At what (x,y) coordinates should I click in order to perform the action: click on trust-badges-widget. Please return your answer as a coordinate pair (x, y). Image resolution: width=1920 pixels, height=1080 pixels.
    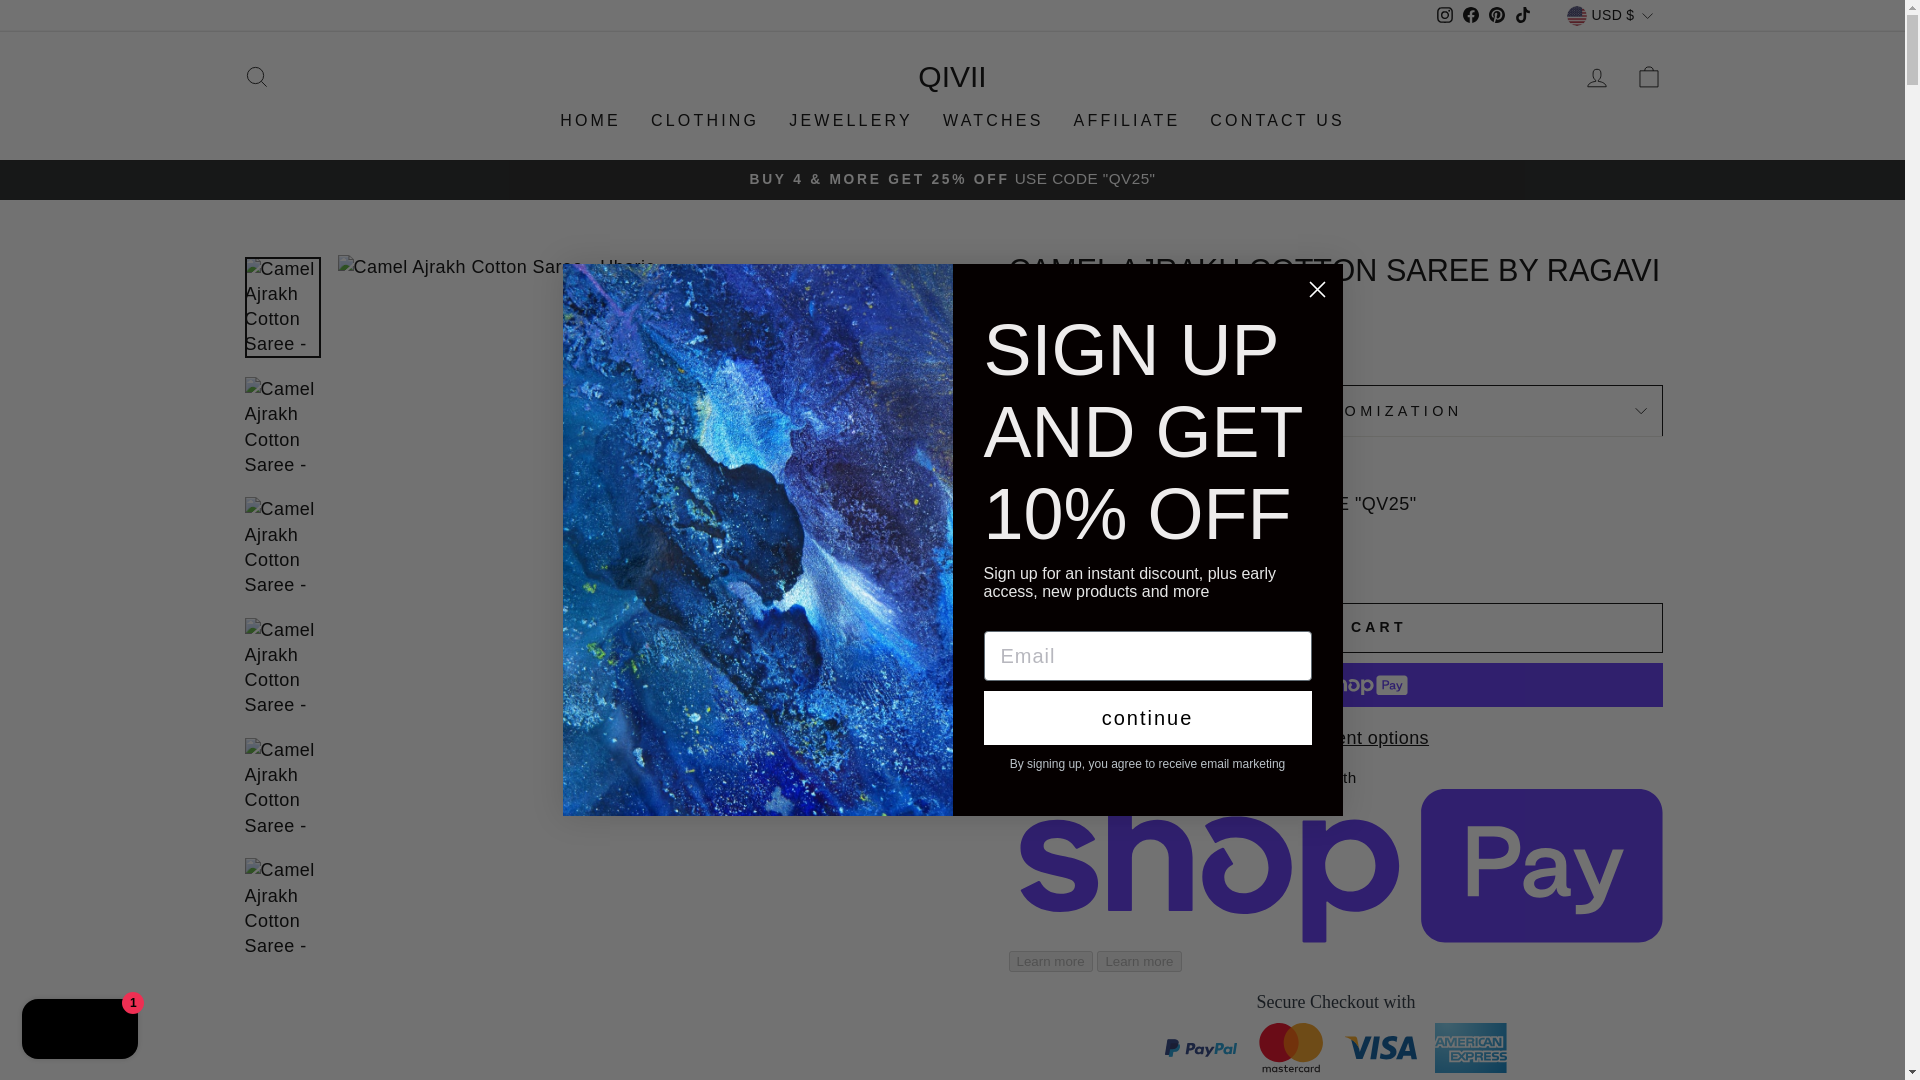
    Looking at the image, I should click on (1335, 1034).